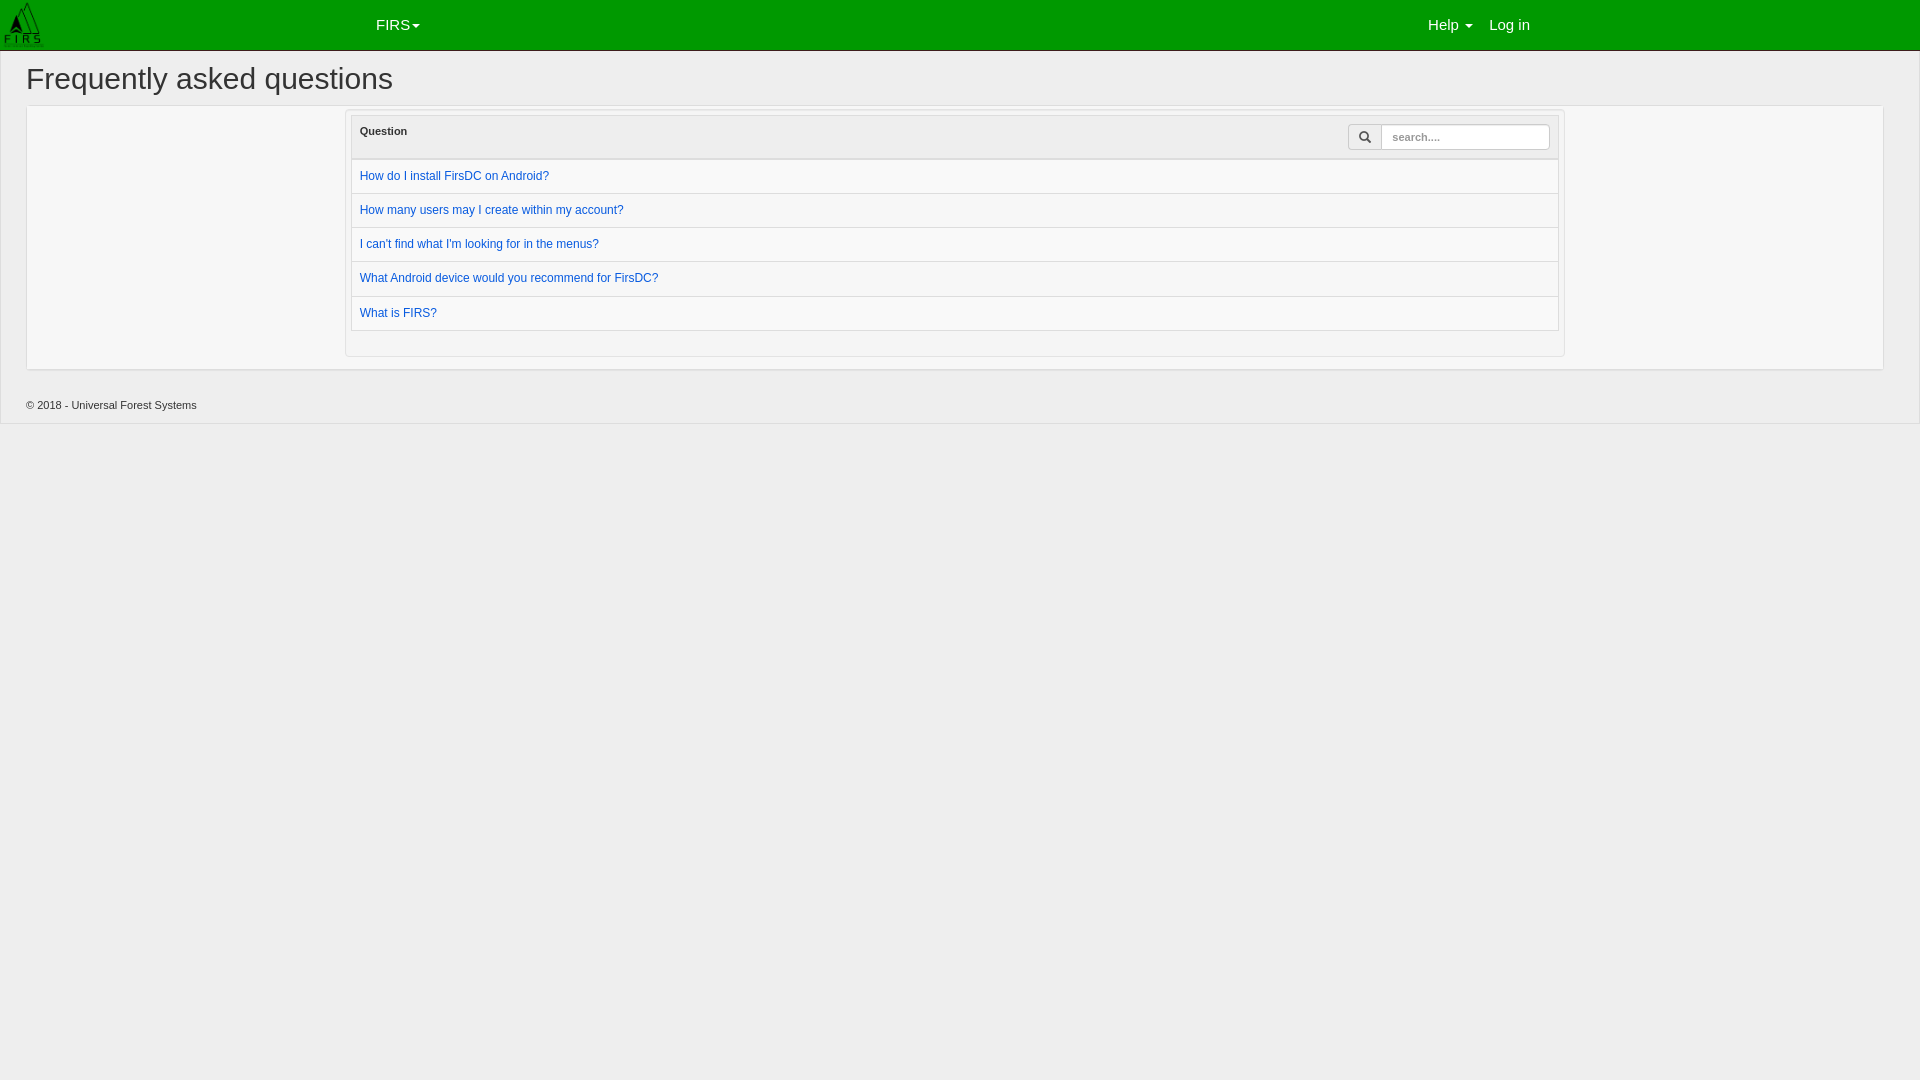  I want to click on FIRS, so click(405, 25).